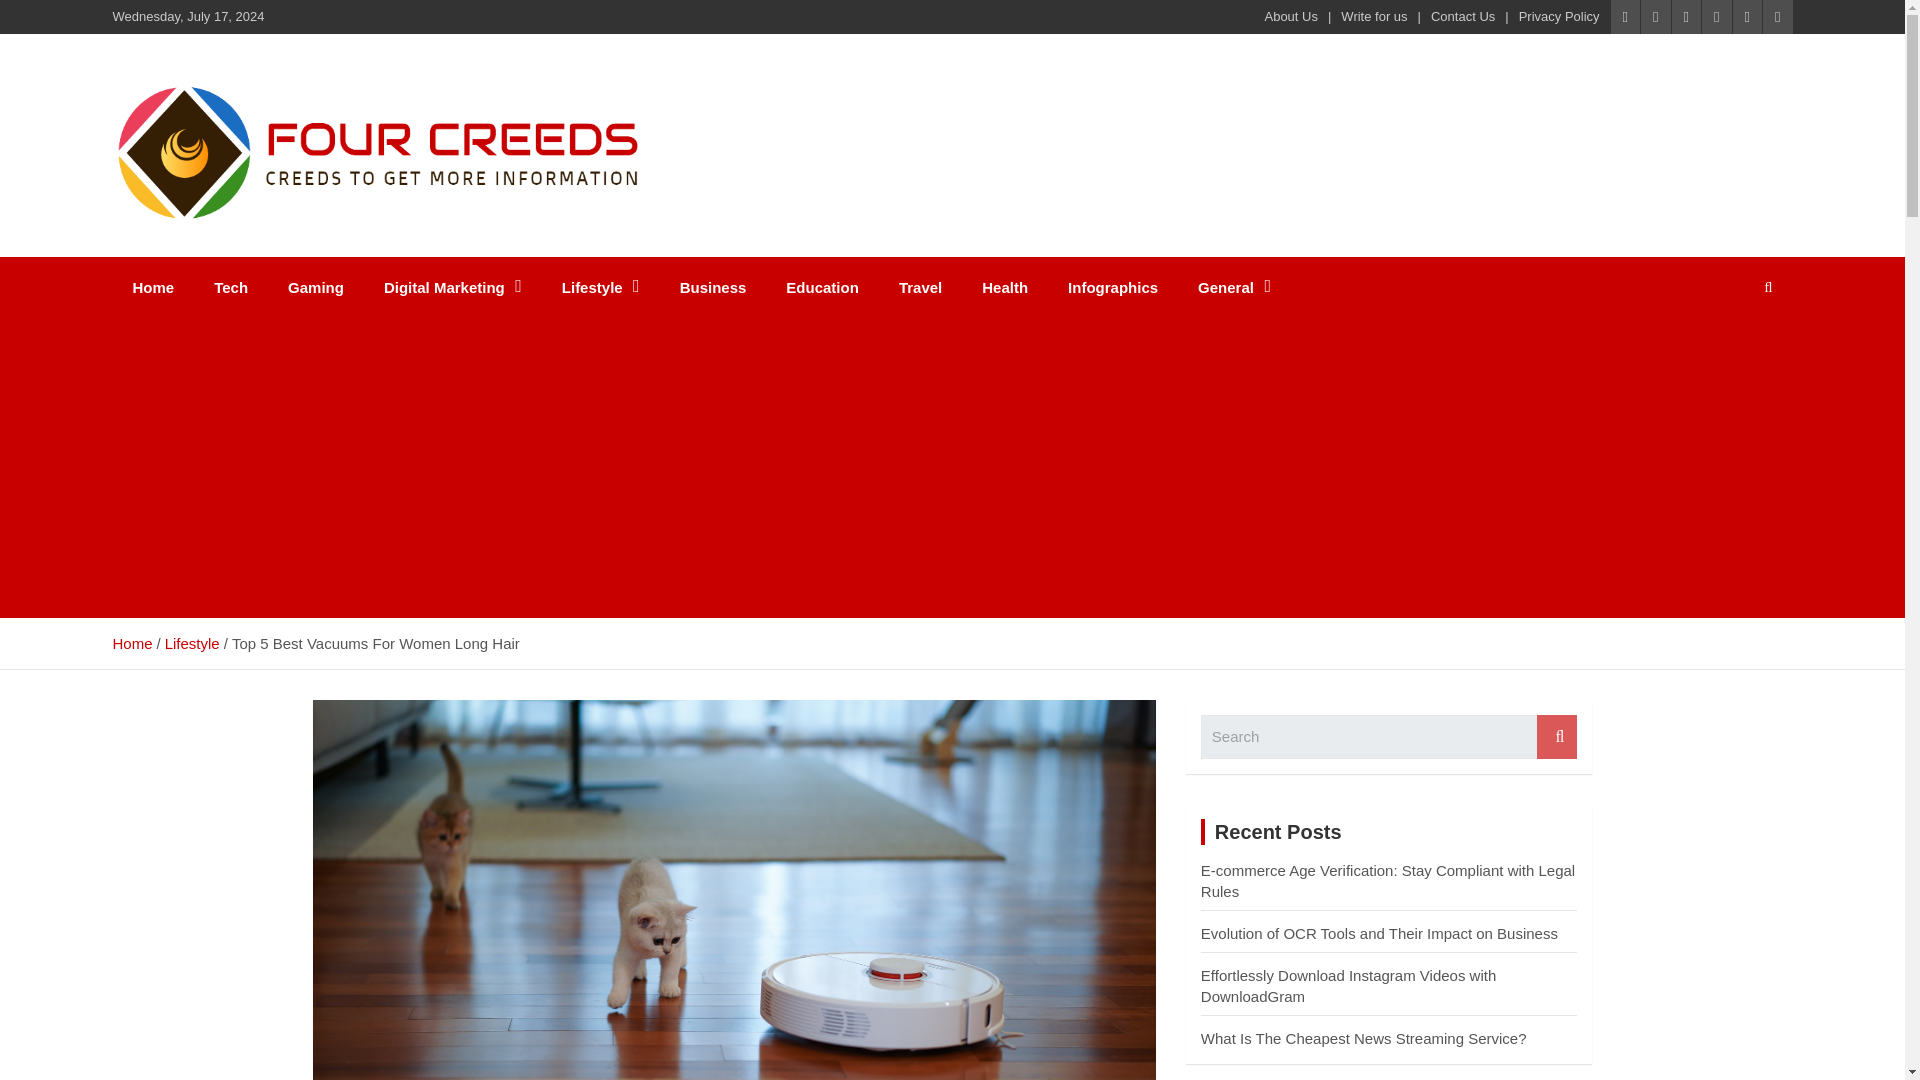 The height and width of the screenshot is (1080, 1920). What do you see at coordinates (452, 287) in the screenshot?
I see `Digital Marketing` at bounding box center [452, 287].